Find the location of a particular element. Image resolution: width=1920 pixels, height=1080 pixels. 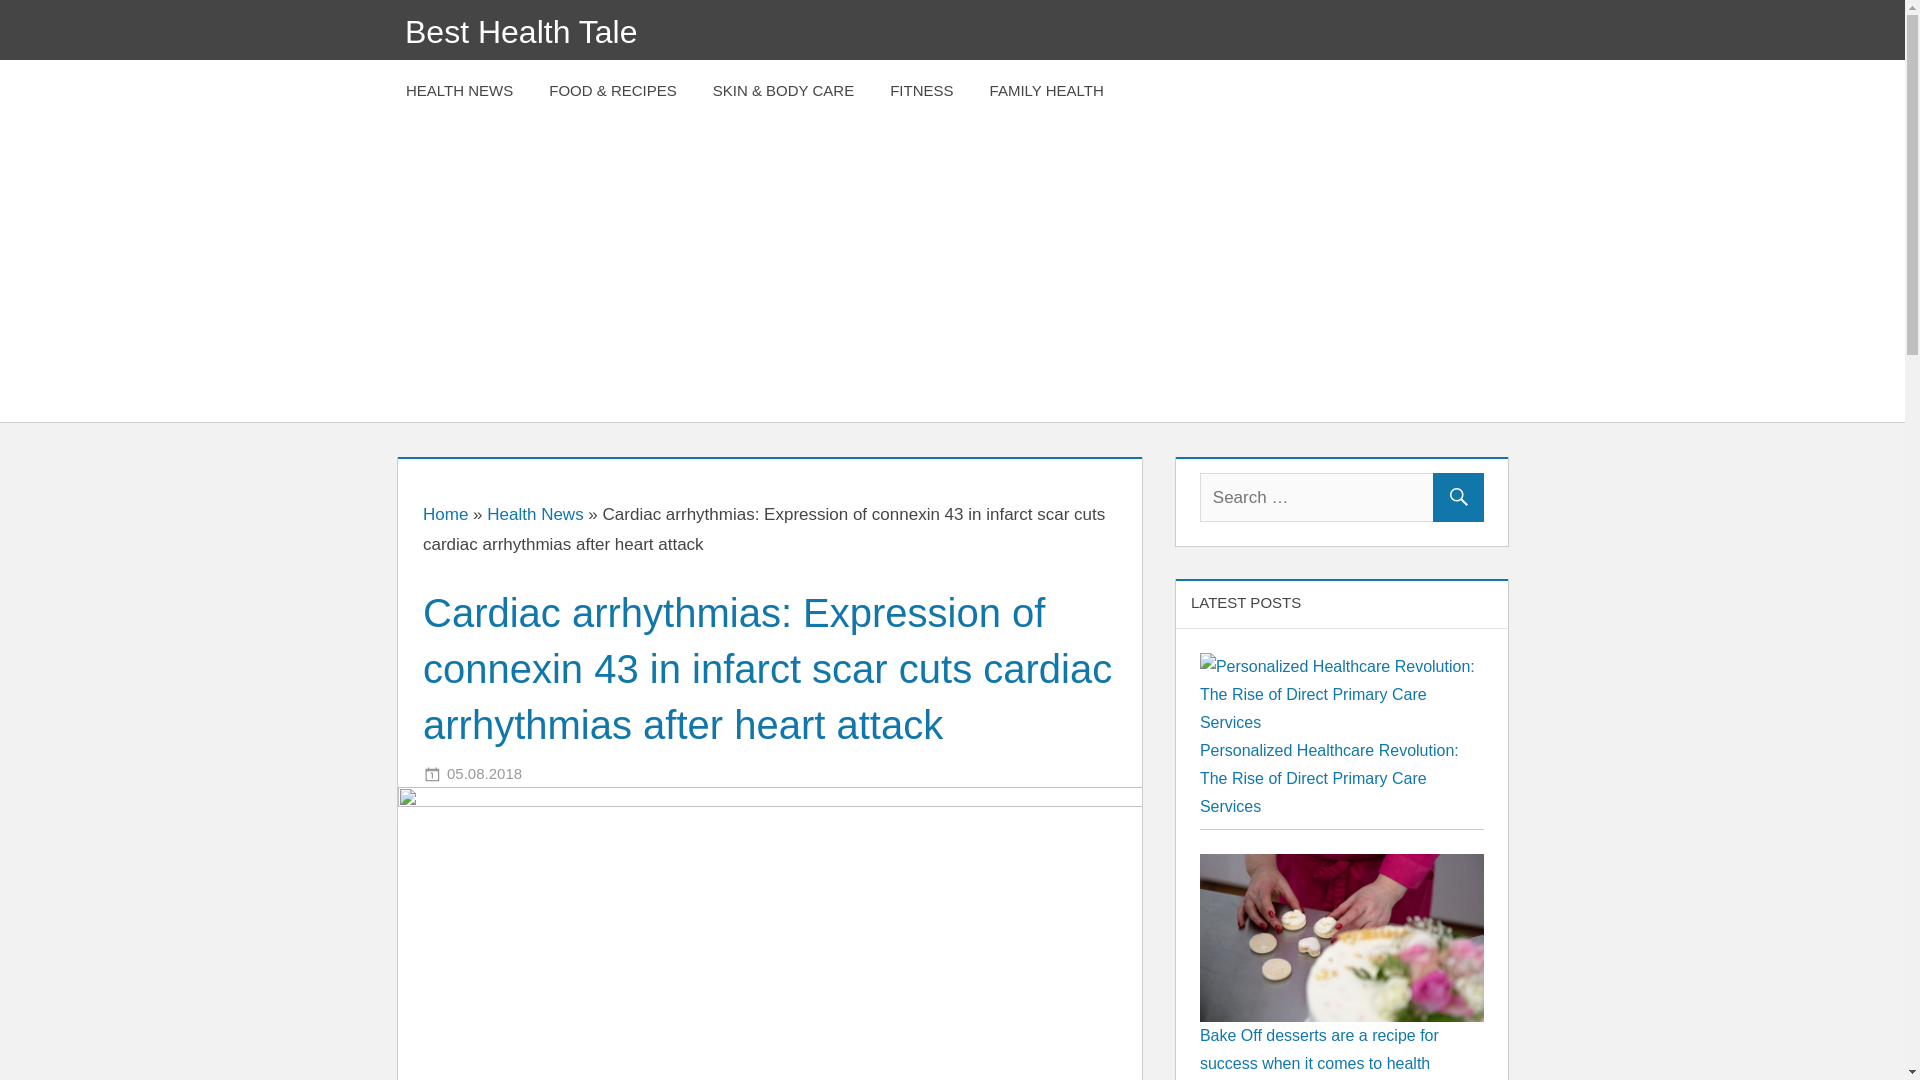

Home is located at coordinates (445, 514).